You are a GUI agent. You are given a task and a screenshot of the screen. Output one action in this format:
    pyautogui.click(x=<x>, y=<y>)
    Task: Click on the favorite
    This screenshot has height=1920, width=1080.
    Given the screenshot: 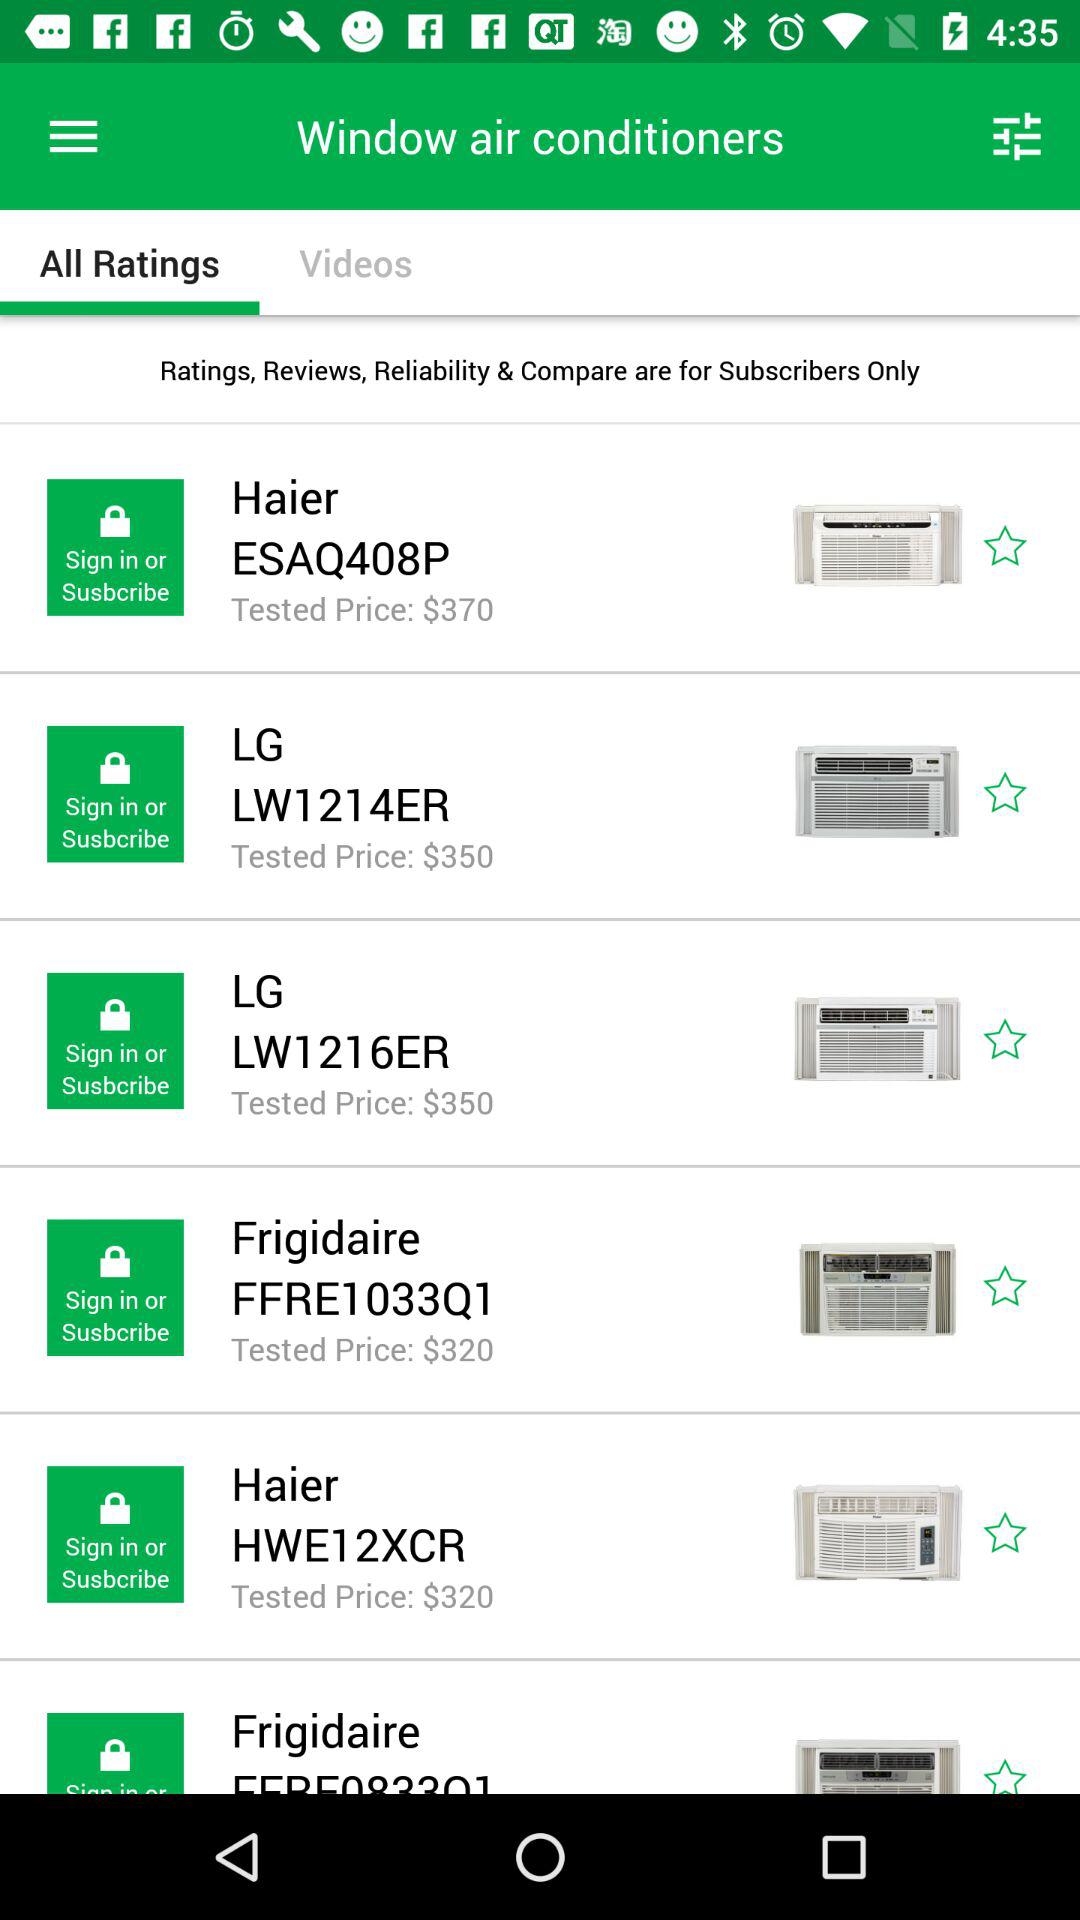 What is the action you would take?
    pyautogui.click(x=1028, y=1534)
    